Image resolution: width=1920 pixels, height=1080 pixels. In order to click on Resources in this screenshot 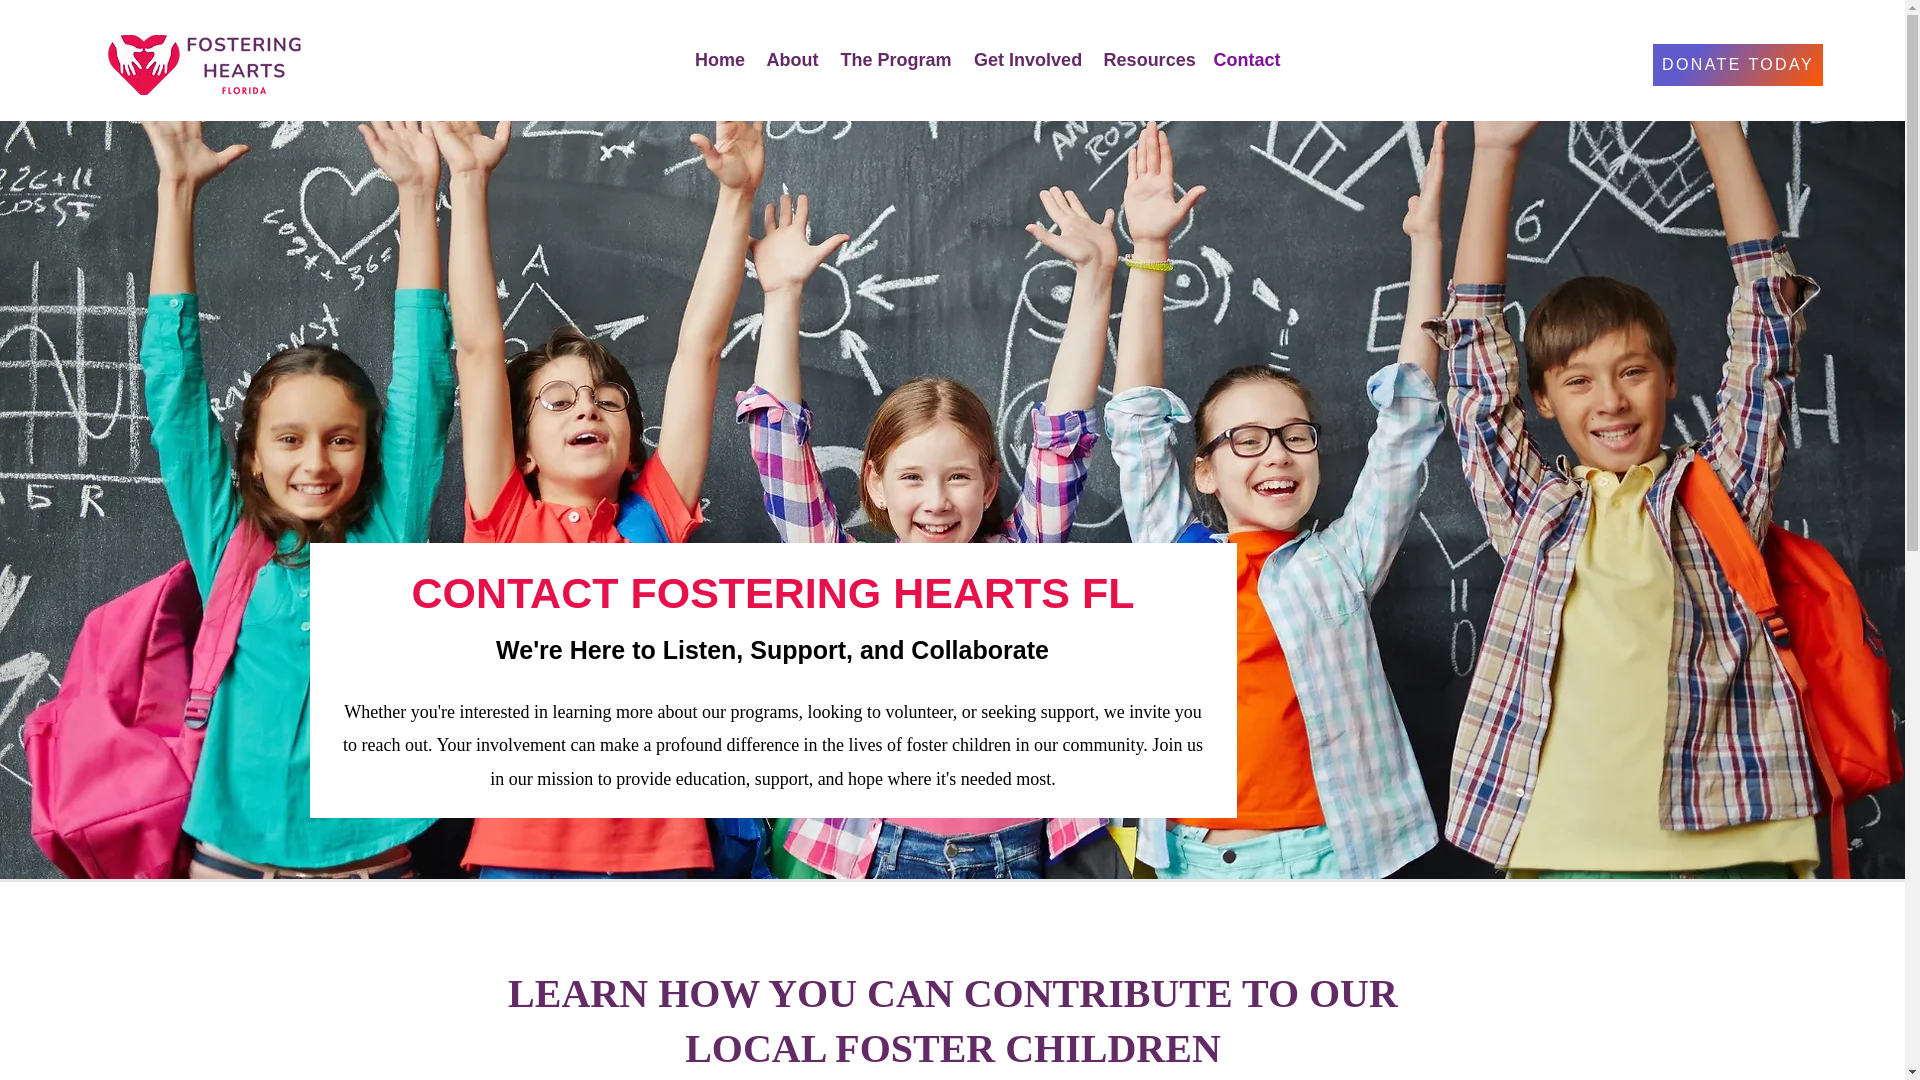, I will do `click(1148, 59)`.